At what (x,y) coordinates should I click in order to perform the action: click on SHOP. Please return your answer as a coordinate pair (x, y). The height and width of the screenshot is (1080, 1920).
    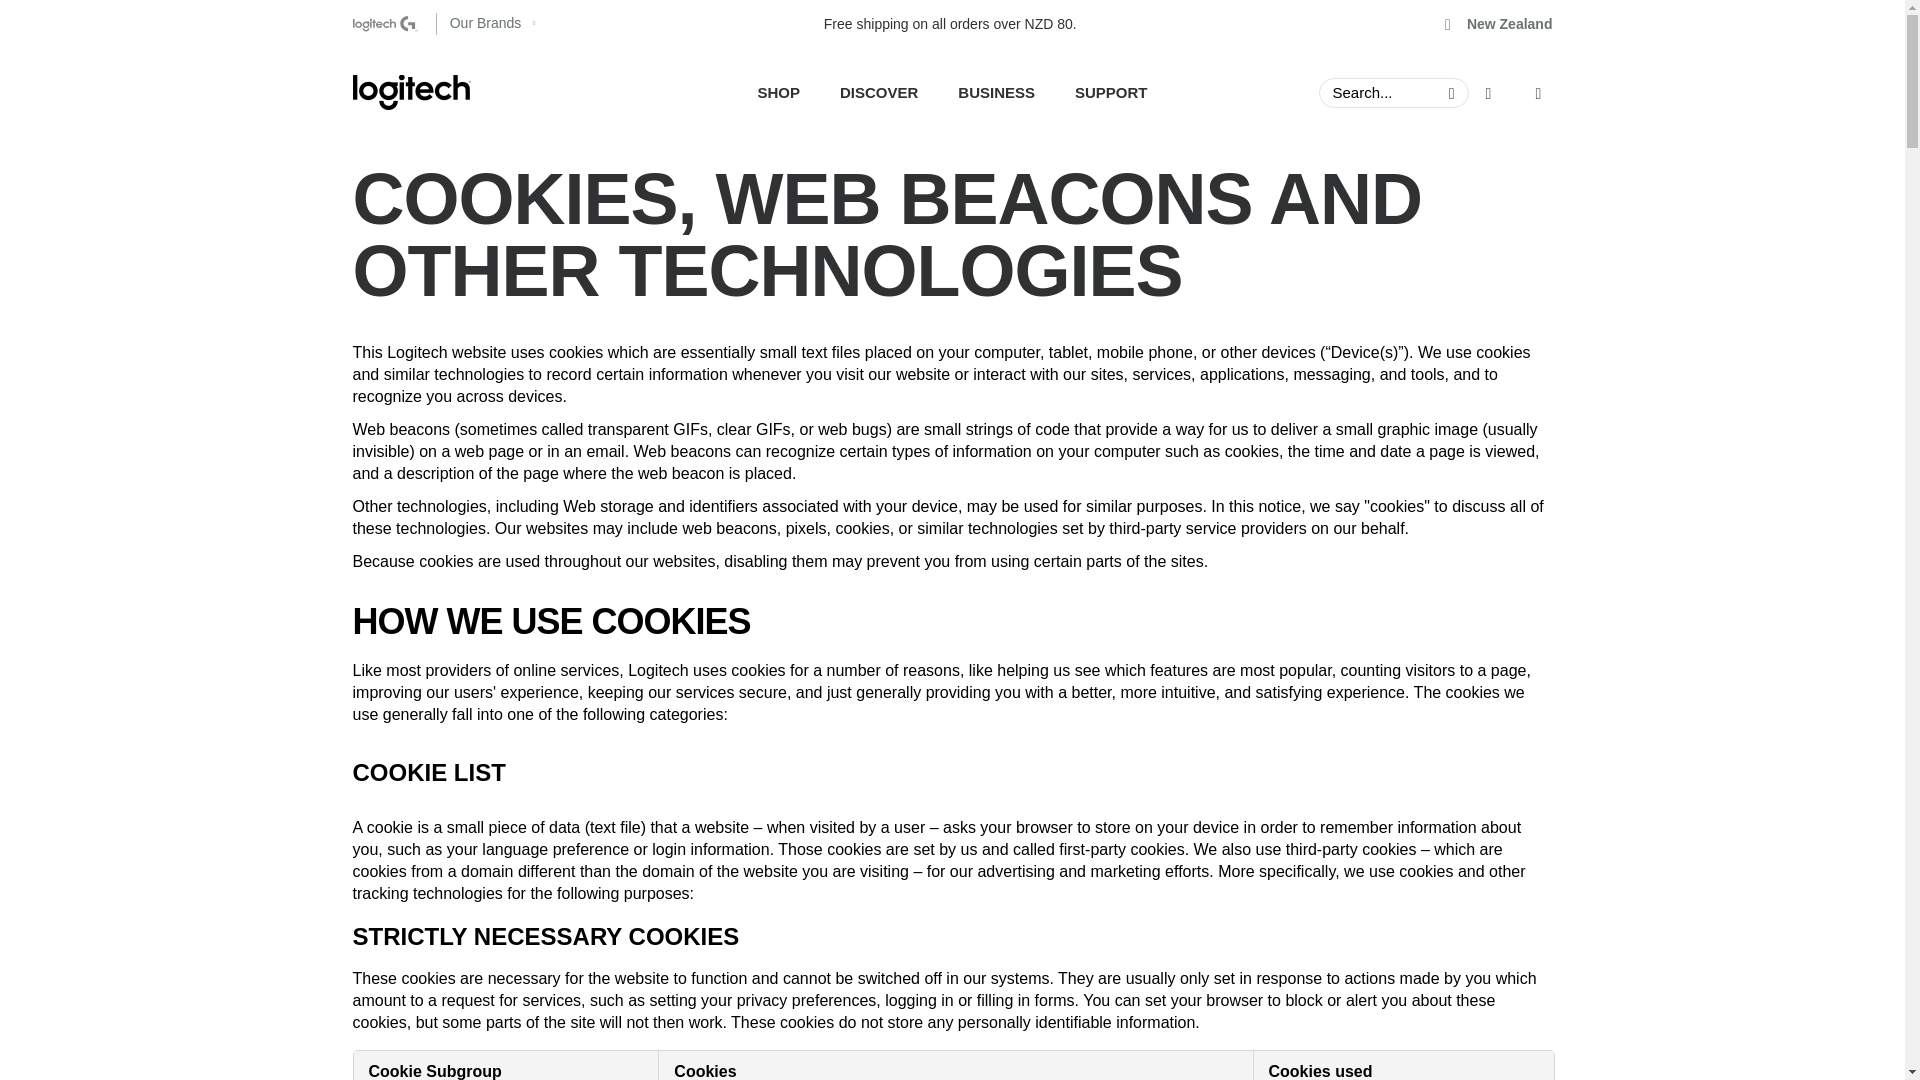
    Looking at the image, I should click on (952, 92).